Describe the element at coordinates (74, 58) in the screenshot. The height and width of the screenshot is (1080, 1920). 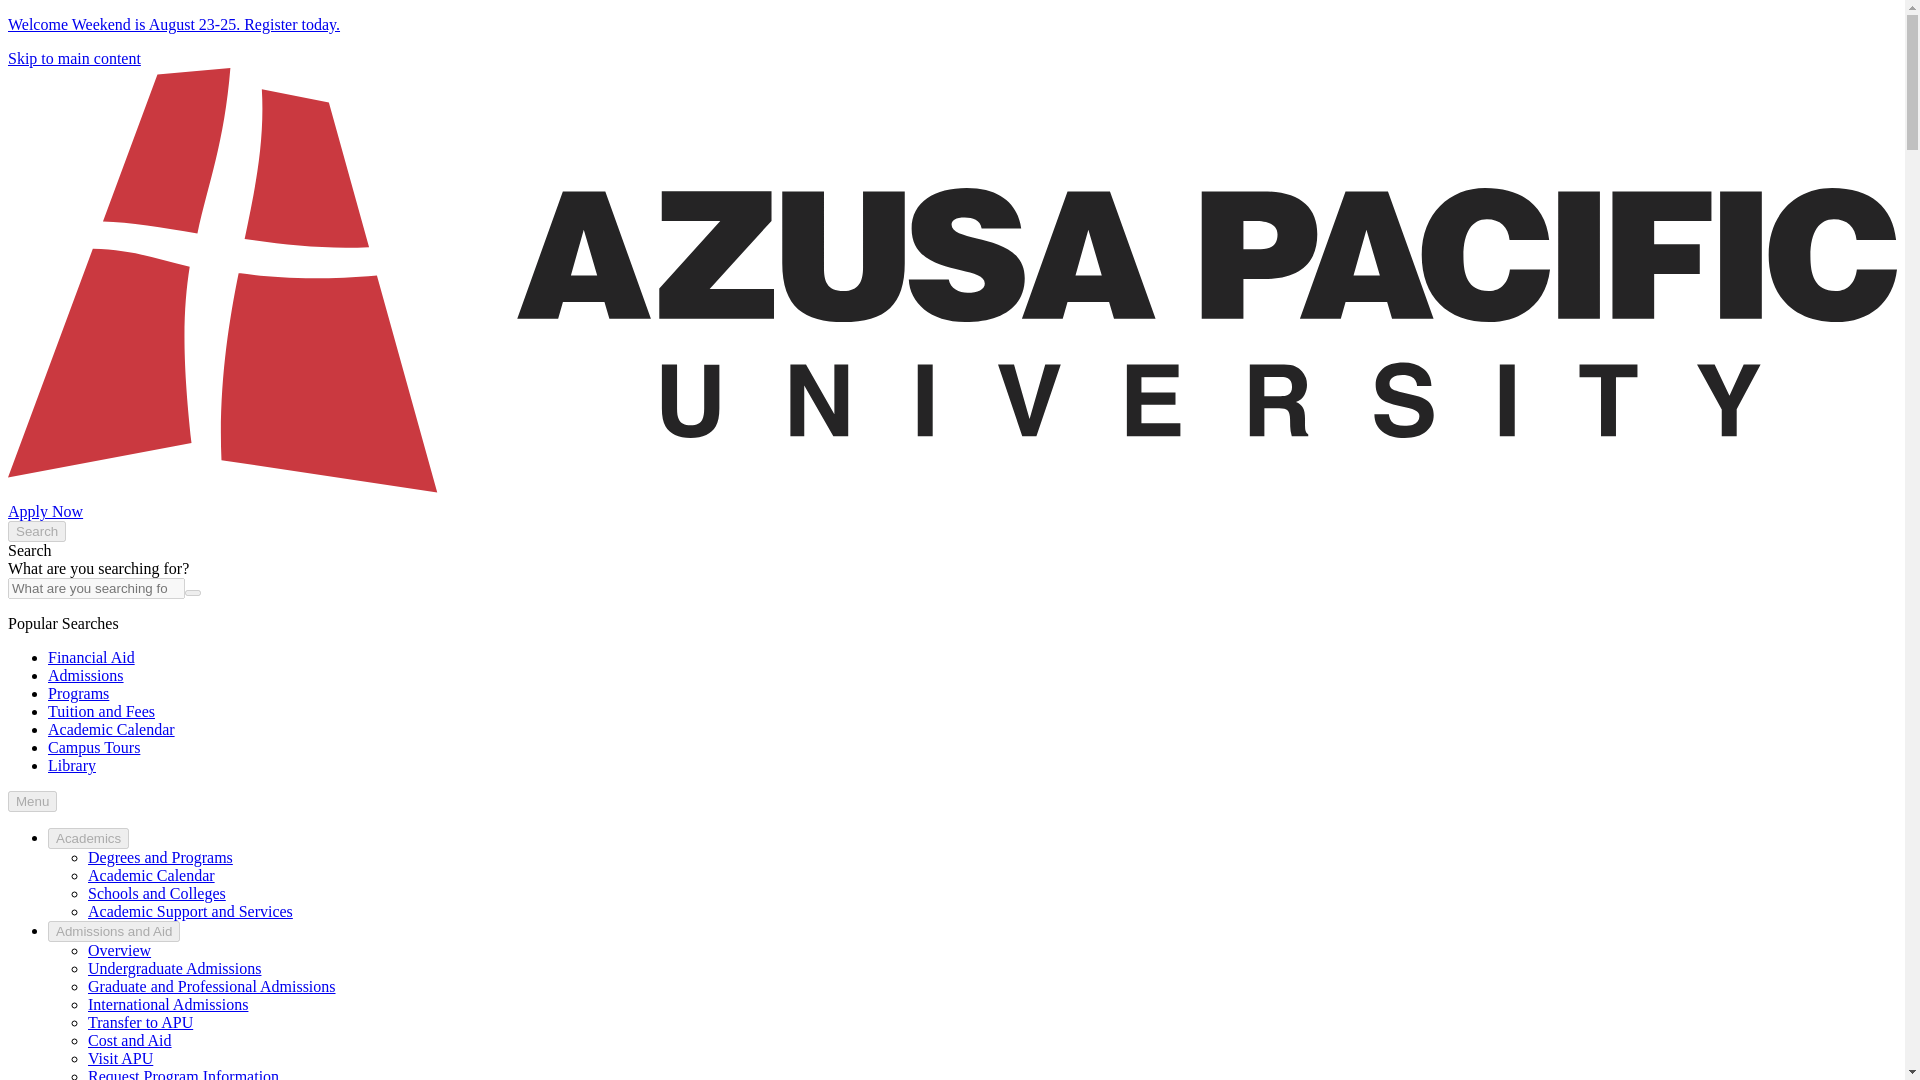
I see `Skip to main content` at that location.